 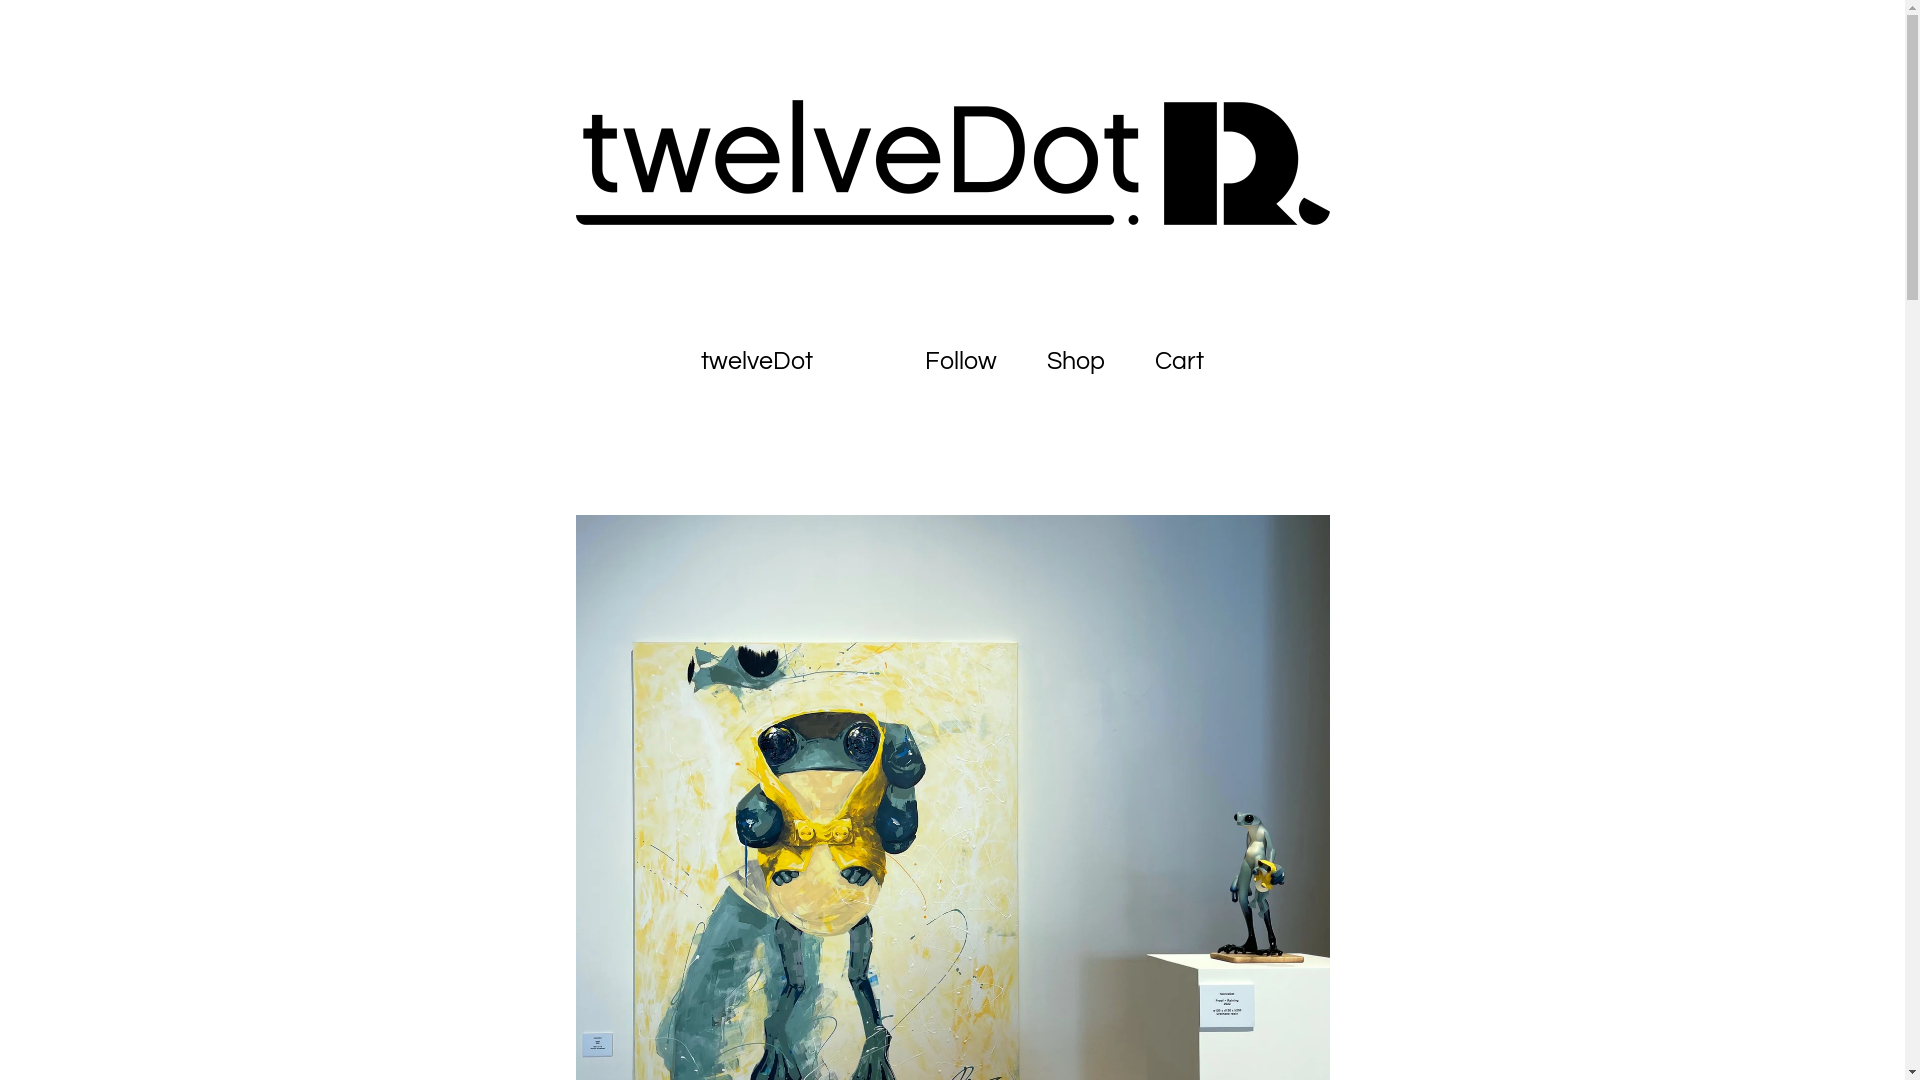 What do you see at coordinates (1180, 362) in the screenshot?
I see `Cart` at bounding box center [1180, 362].